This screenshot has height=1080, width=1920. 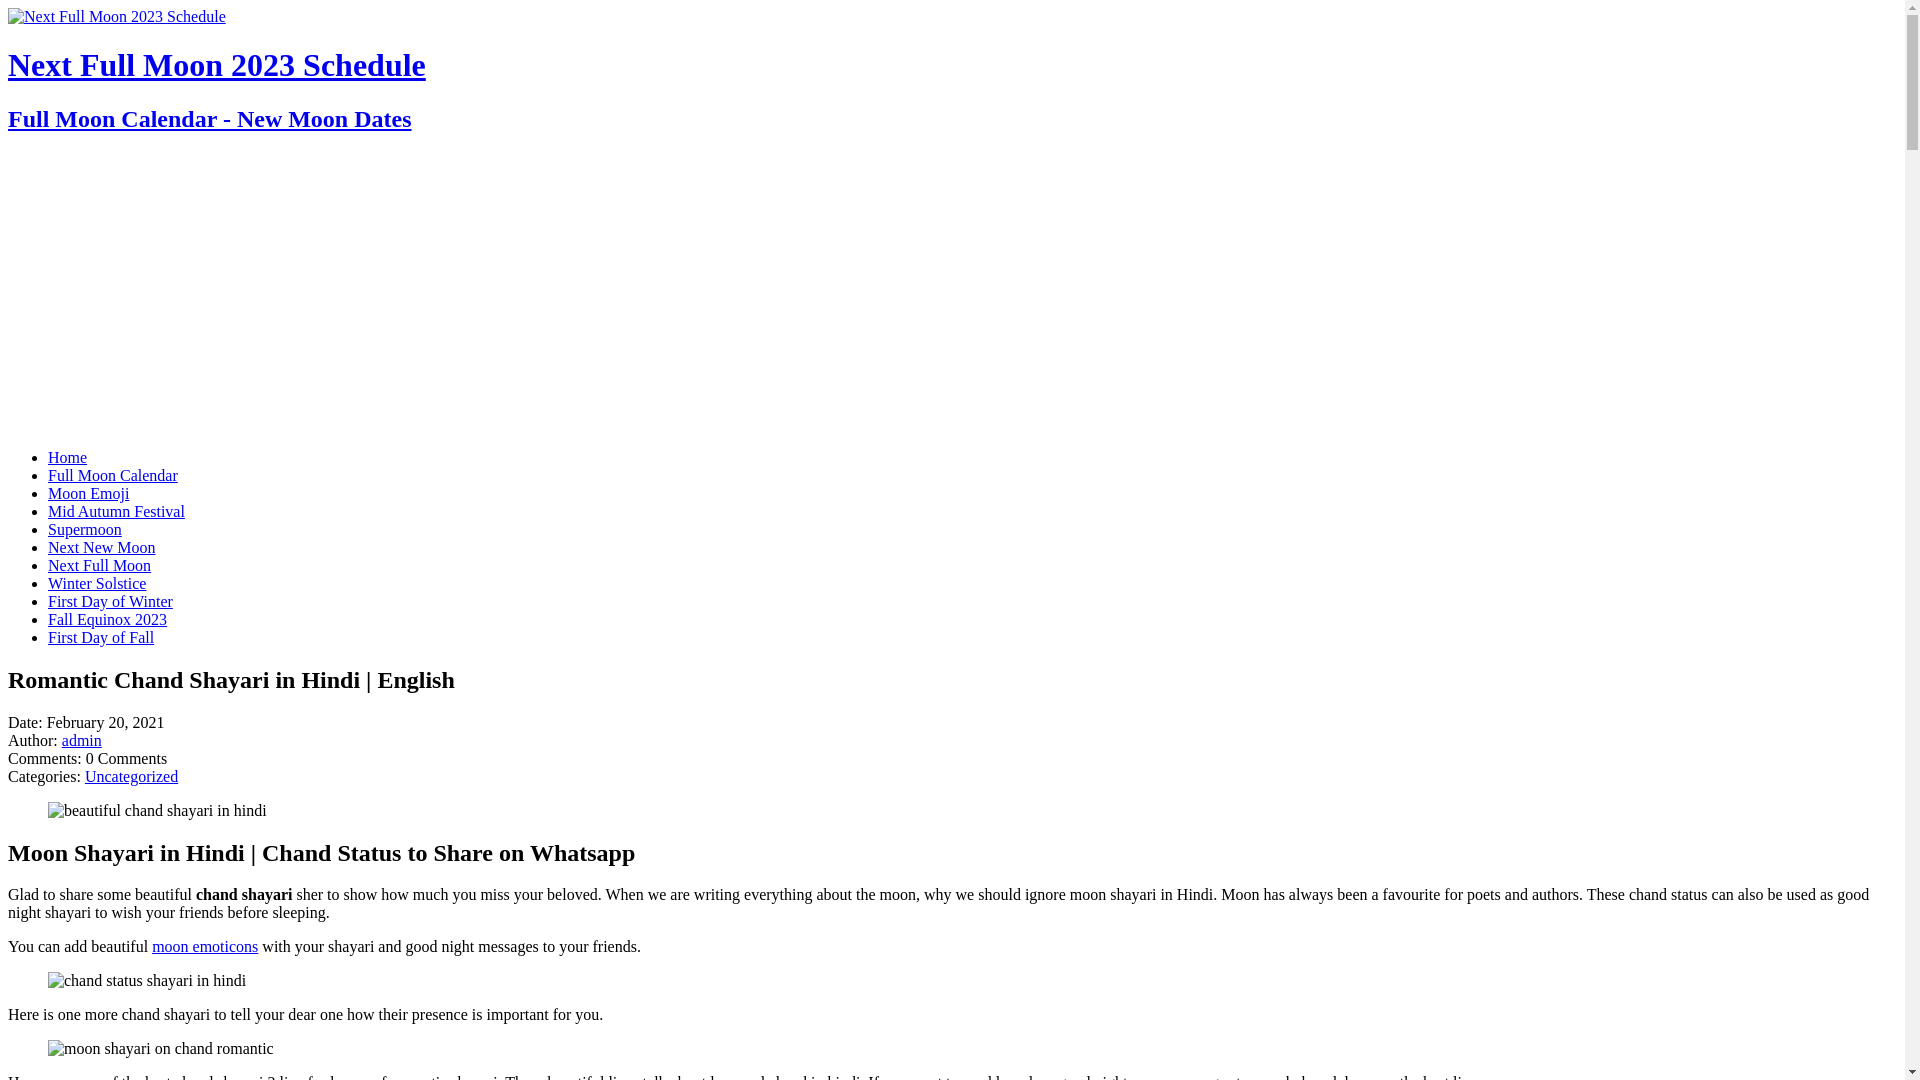 I want to click on Winter Solstice, so click(x=97, y=584).